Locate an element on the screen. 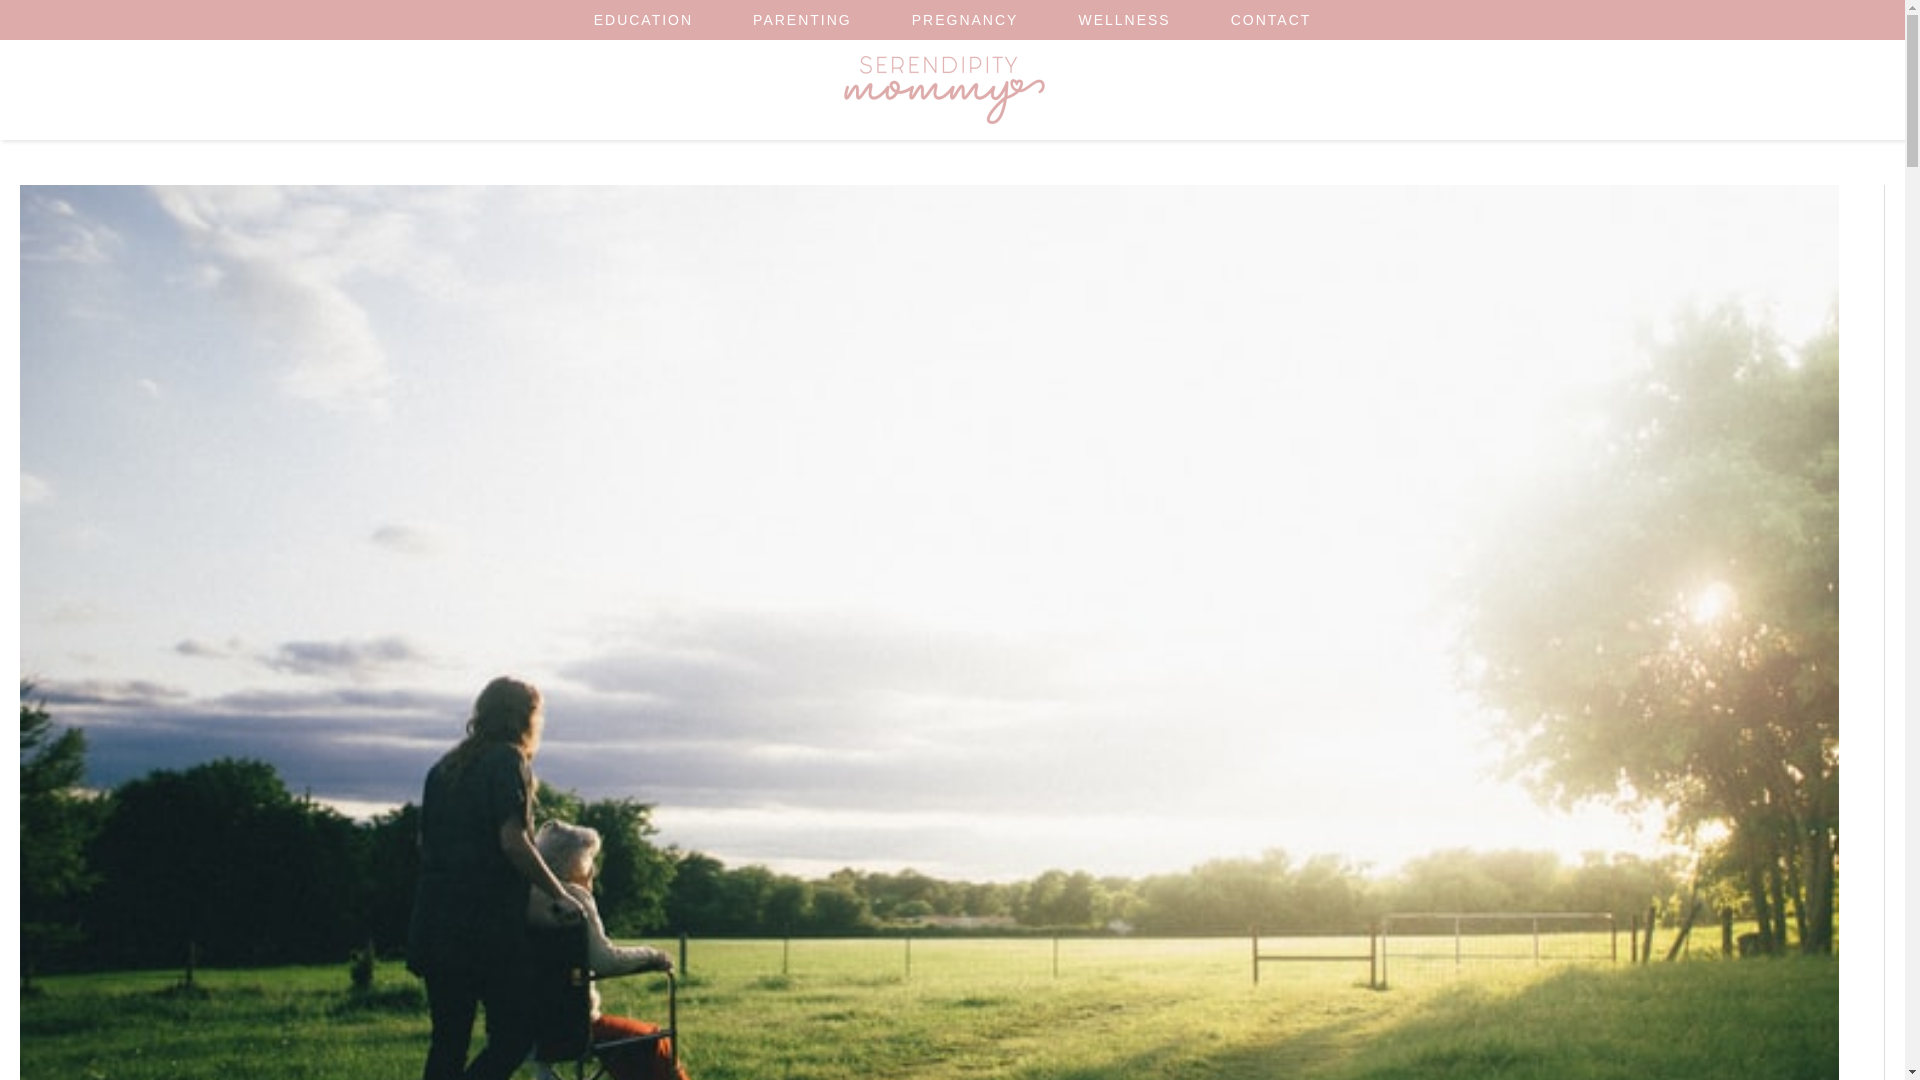 The width and height of the screenshot is (1920, 1080). WELLNESS is located at coordinates (1124, 20).